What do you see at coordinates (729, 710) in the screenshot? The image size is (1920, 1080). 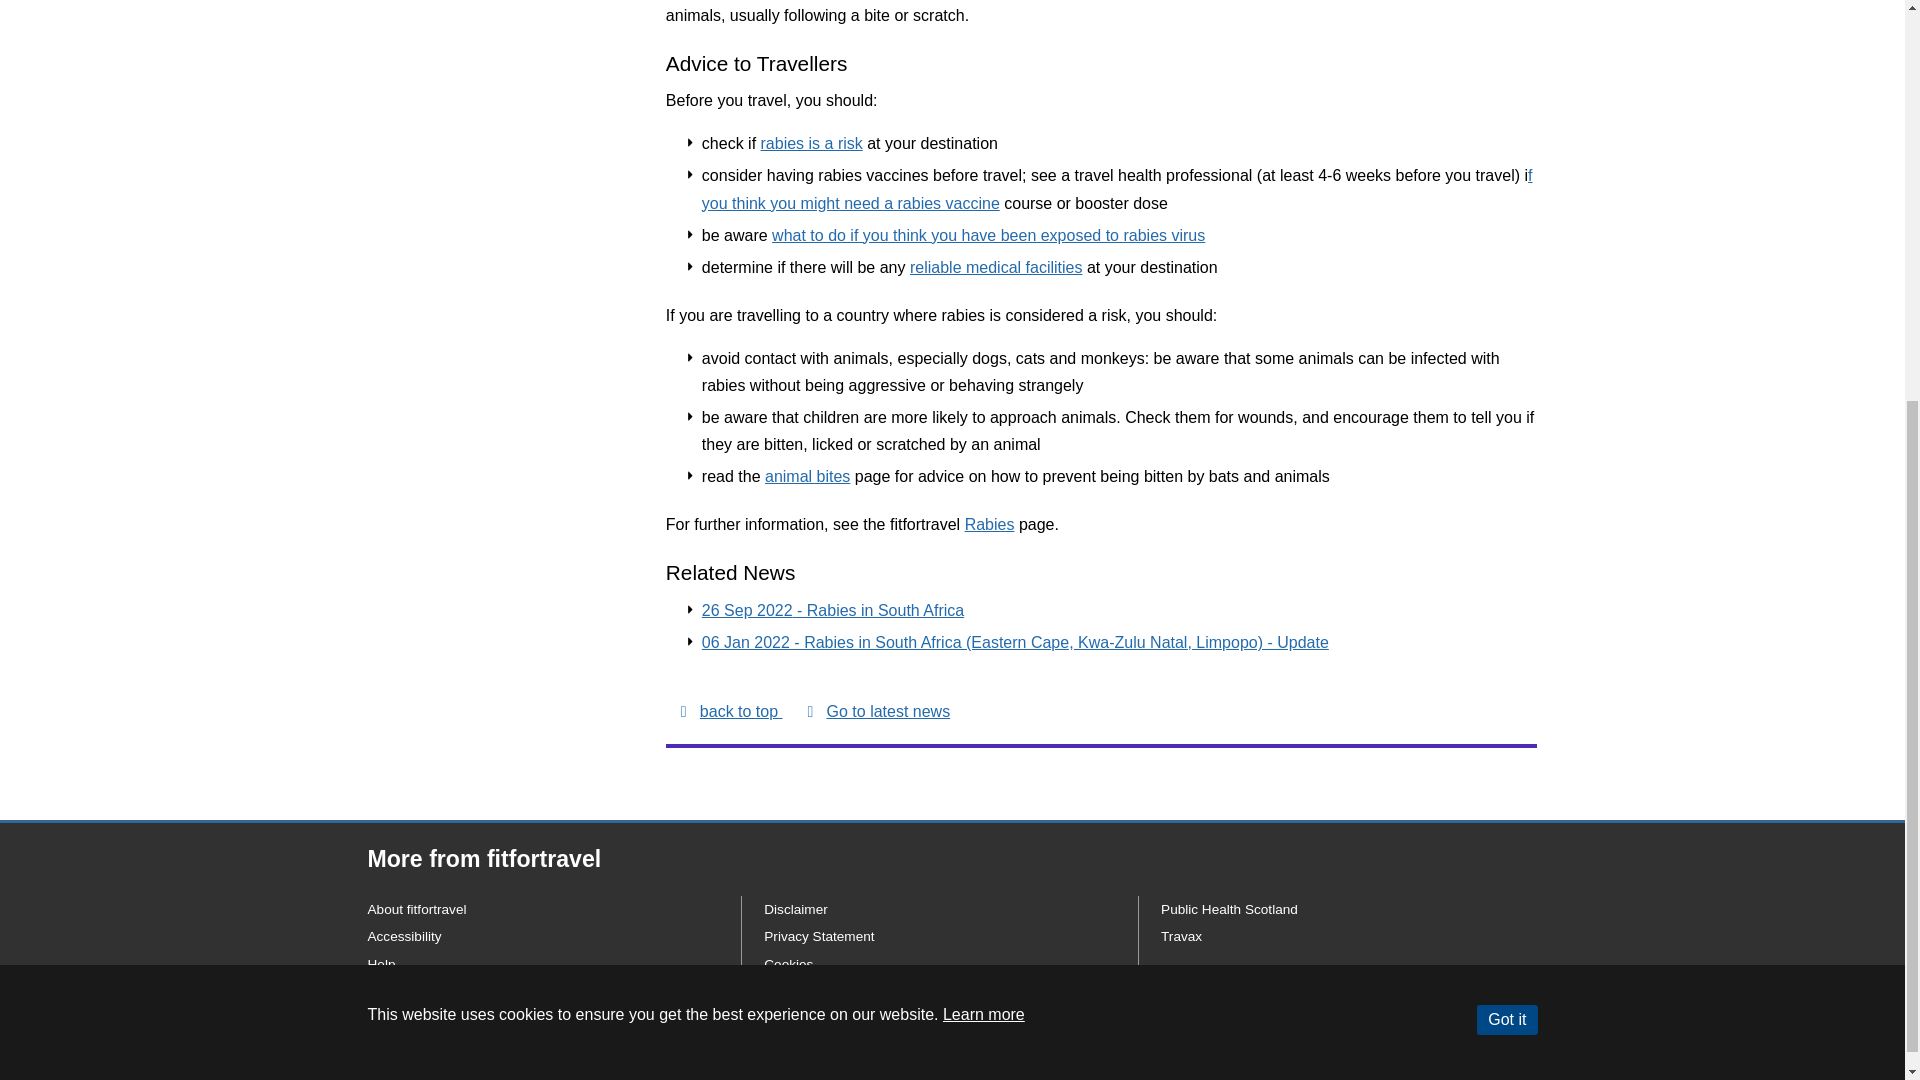 I see `back to top` at bounding box center [729, 710].